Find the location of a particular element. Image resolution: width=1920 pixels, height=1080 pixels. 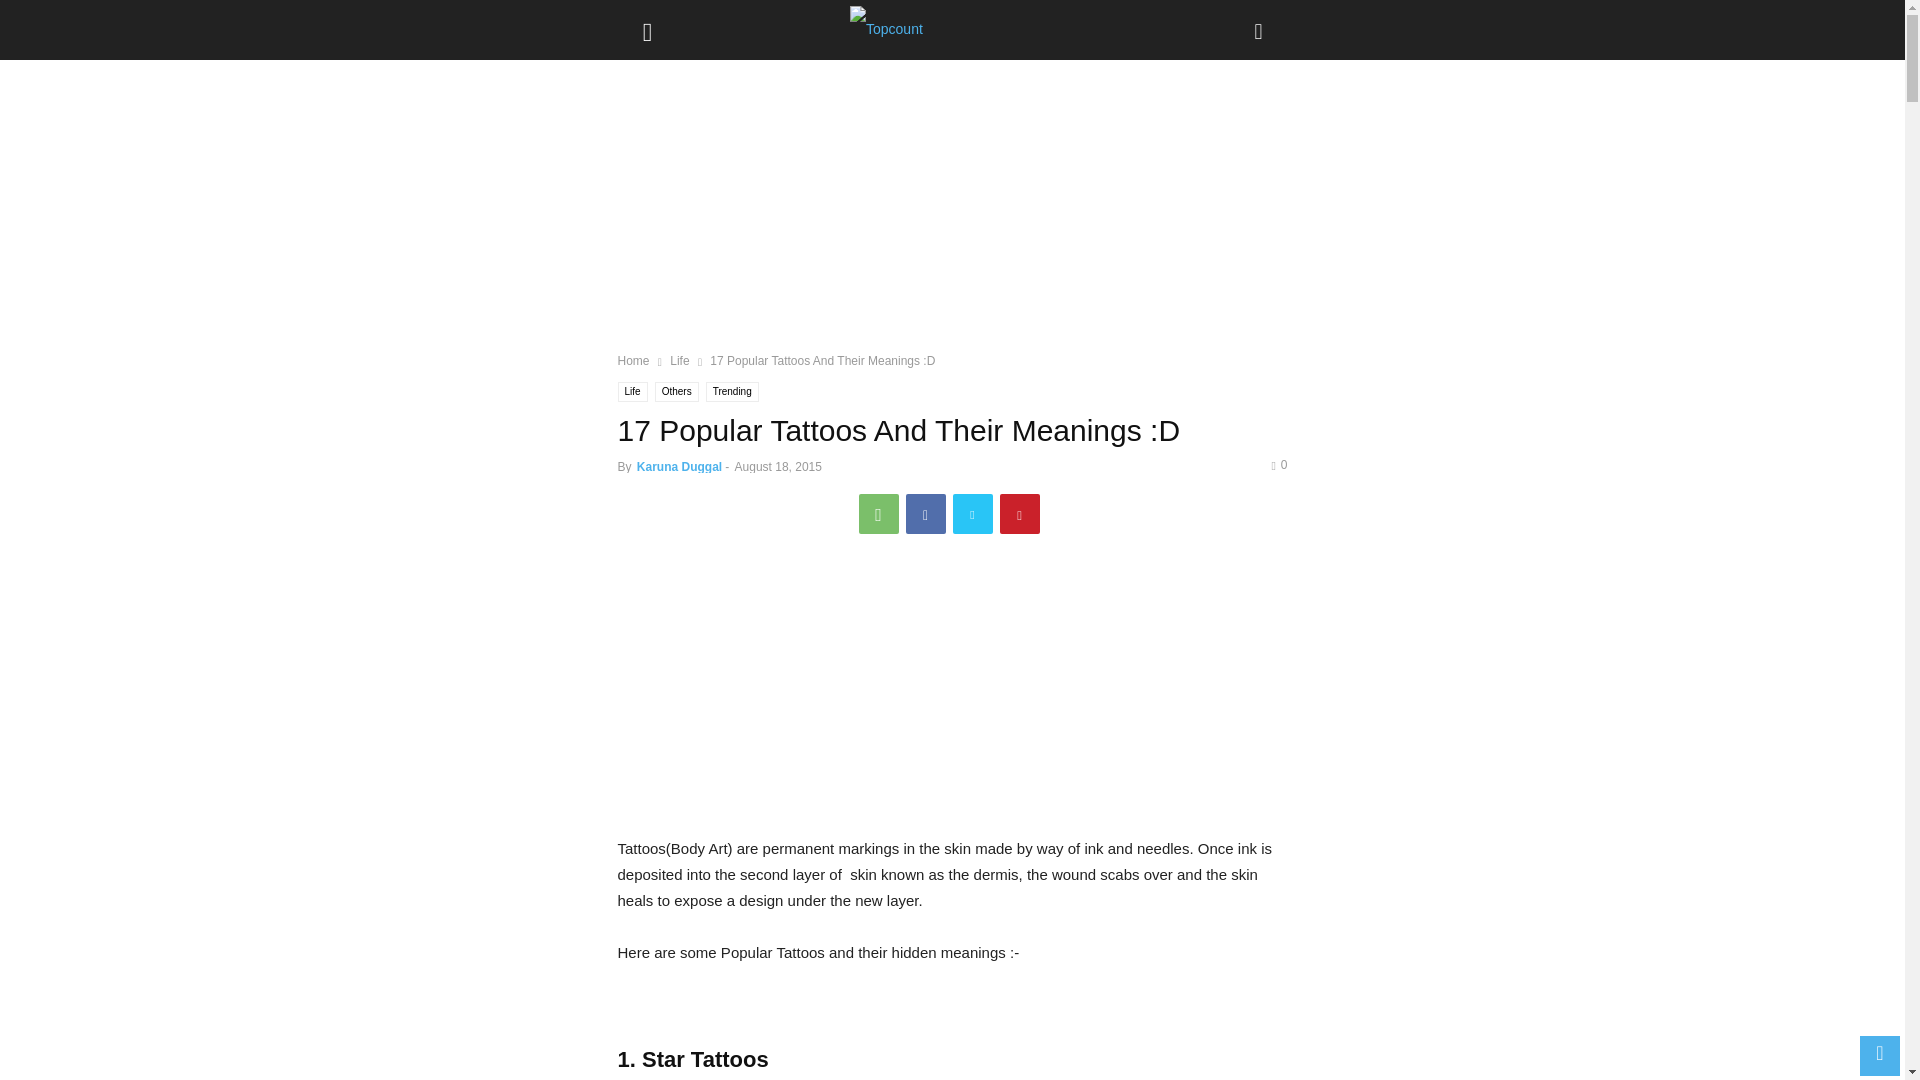

Life is located at coordinates (680, 361).